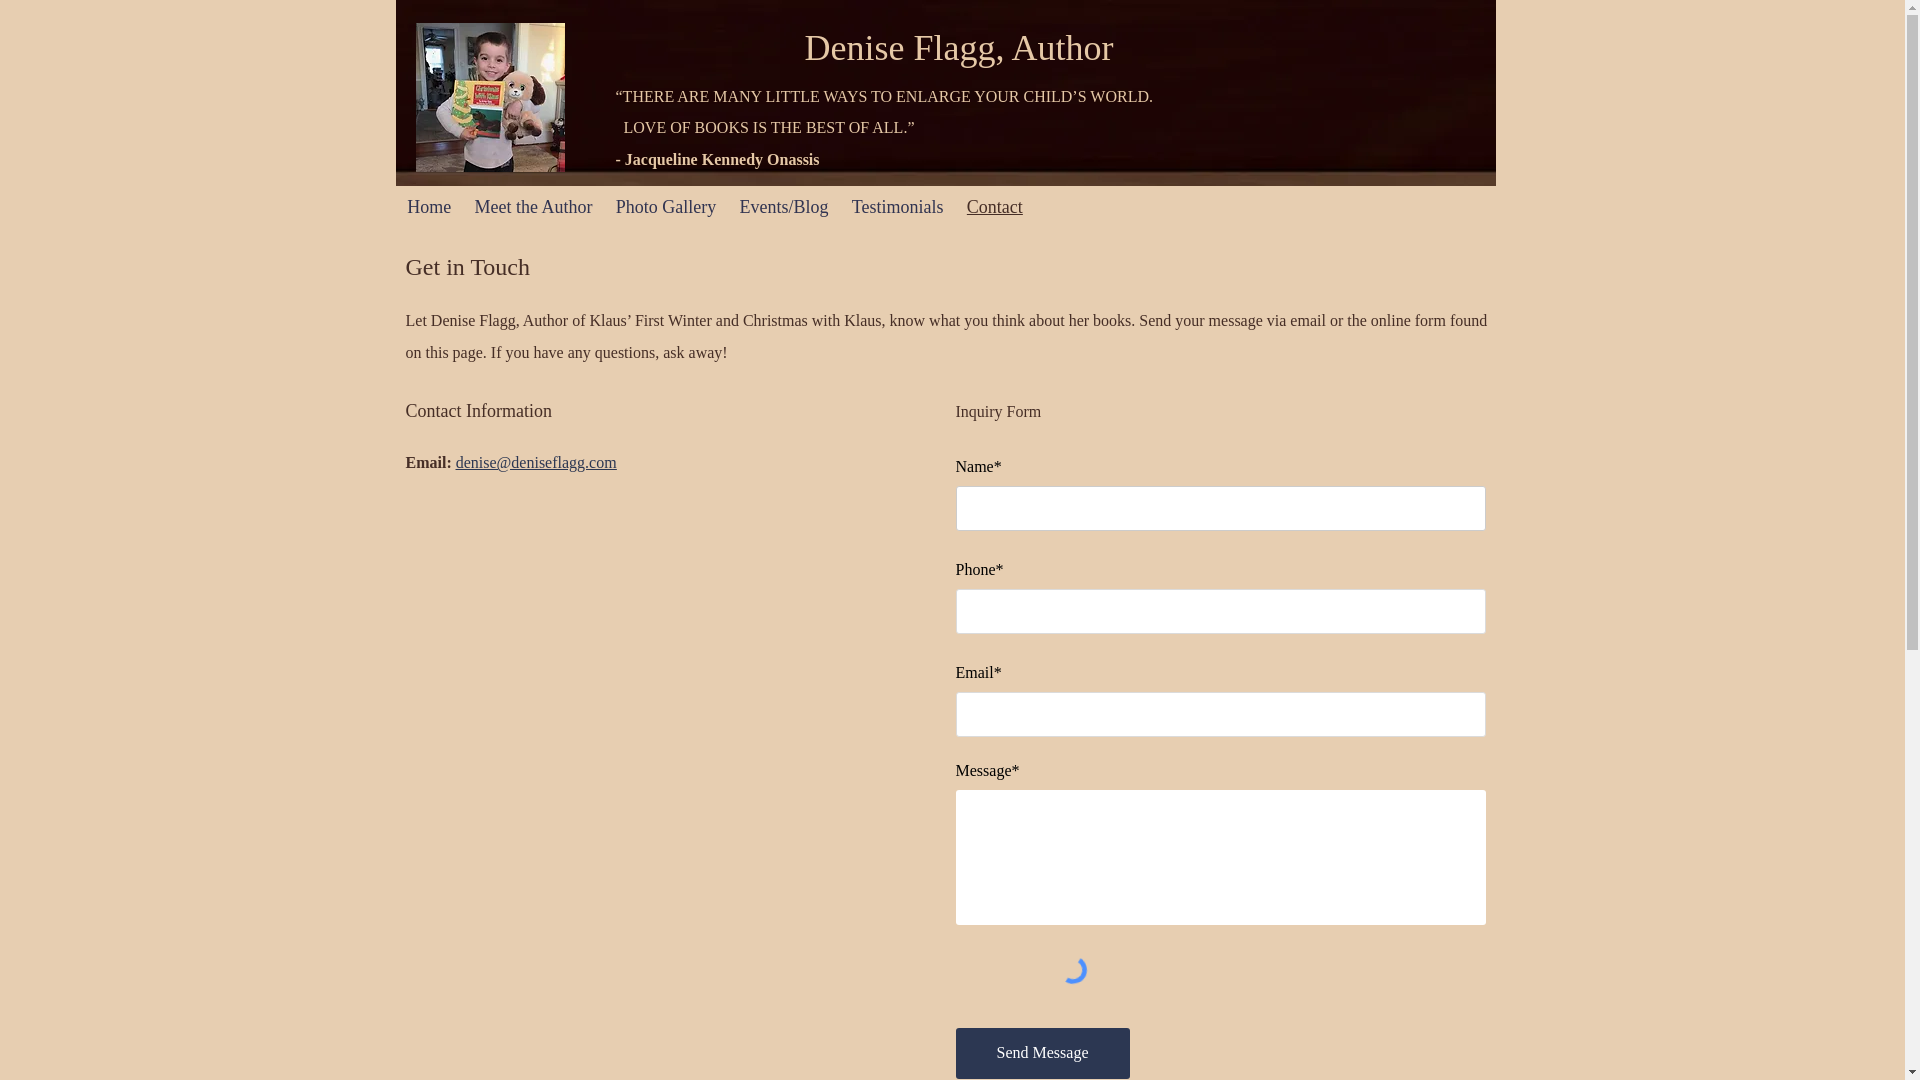 The width and height of the screenshot is (1920, 1080). What do you see at coordinates (533, 206) in the screenshot?
I see `Meet the Author` at bounding box center [533, 206].